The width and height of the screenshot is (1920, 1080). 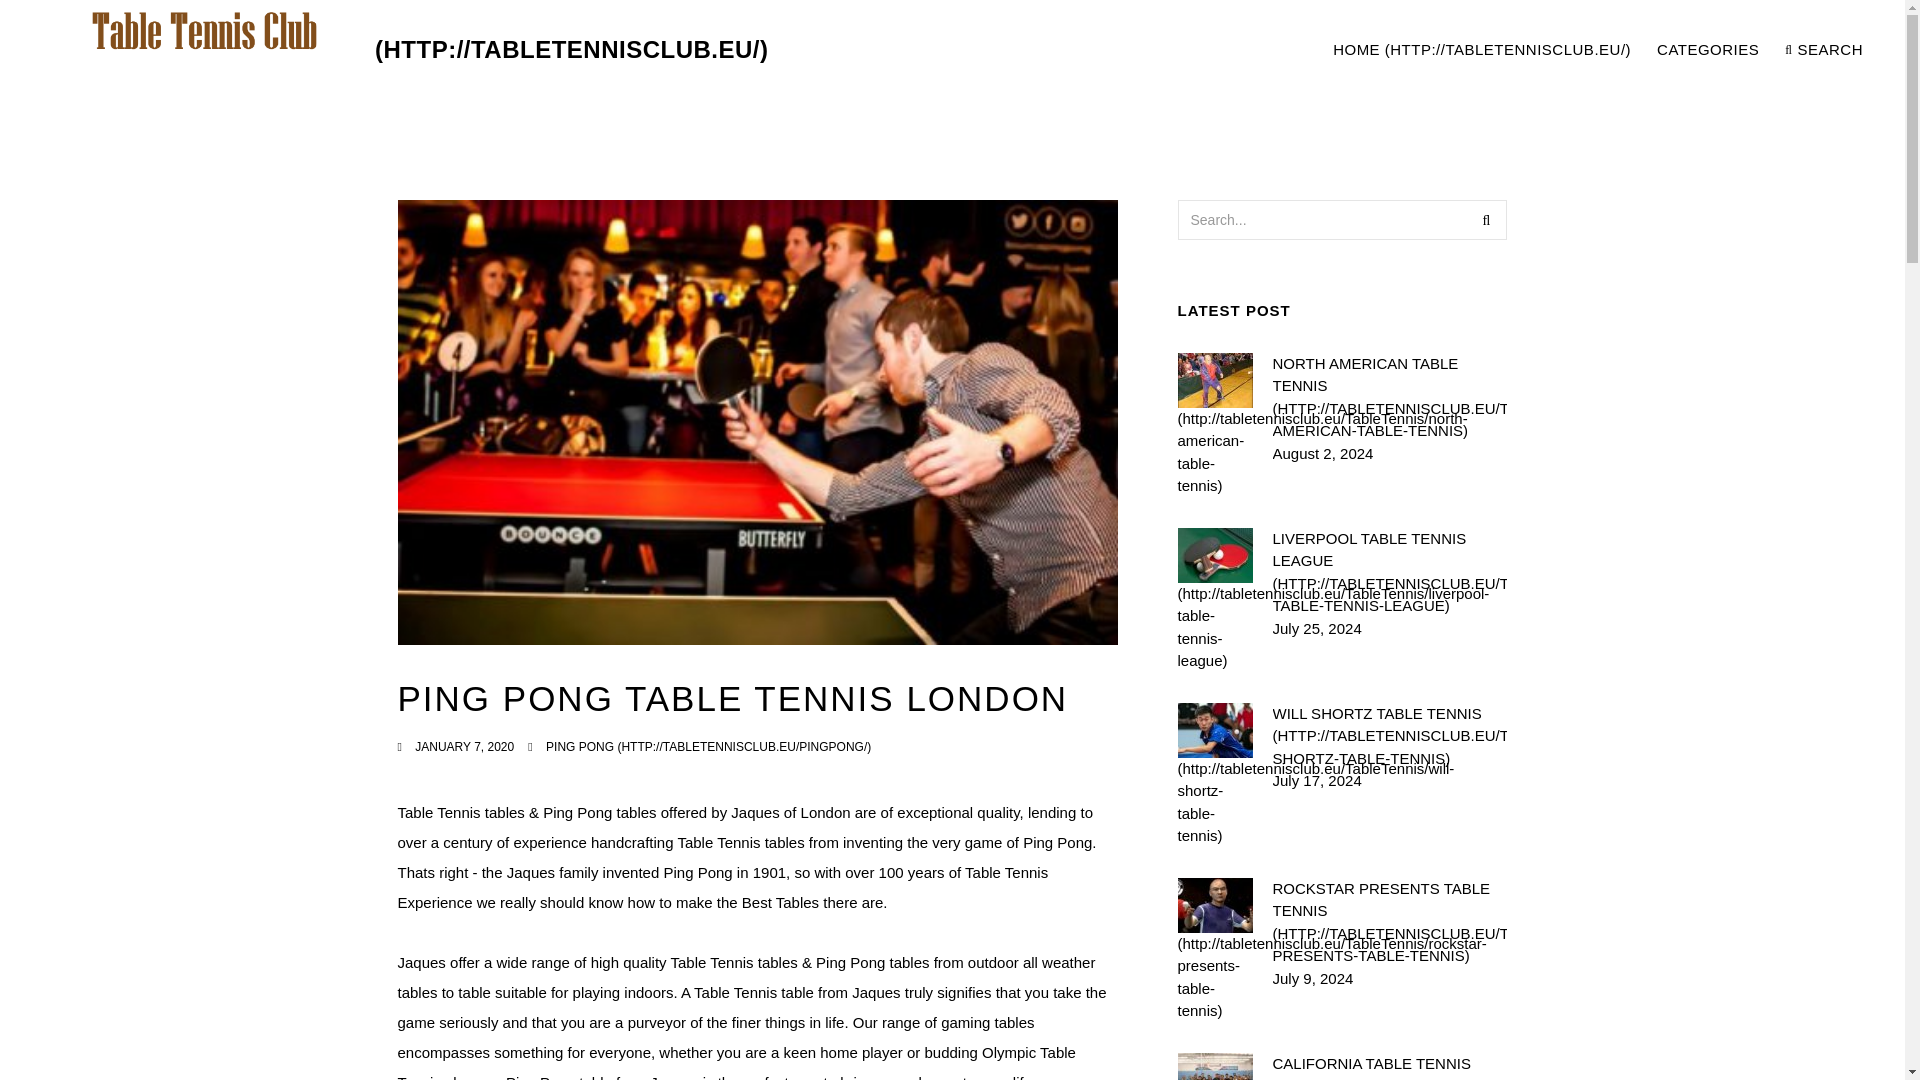 What do you see at coordinates (1389, 922) in the screenshot?
I see `ROCKSTAR PRESENTS TABLE TENNIS` at bounding box center [1389, 922].